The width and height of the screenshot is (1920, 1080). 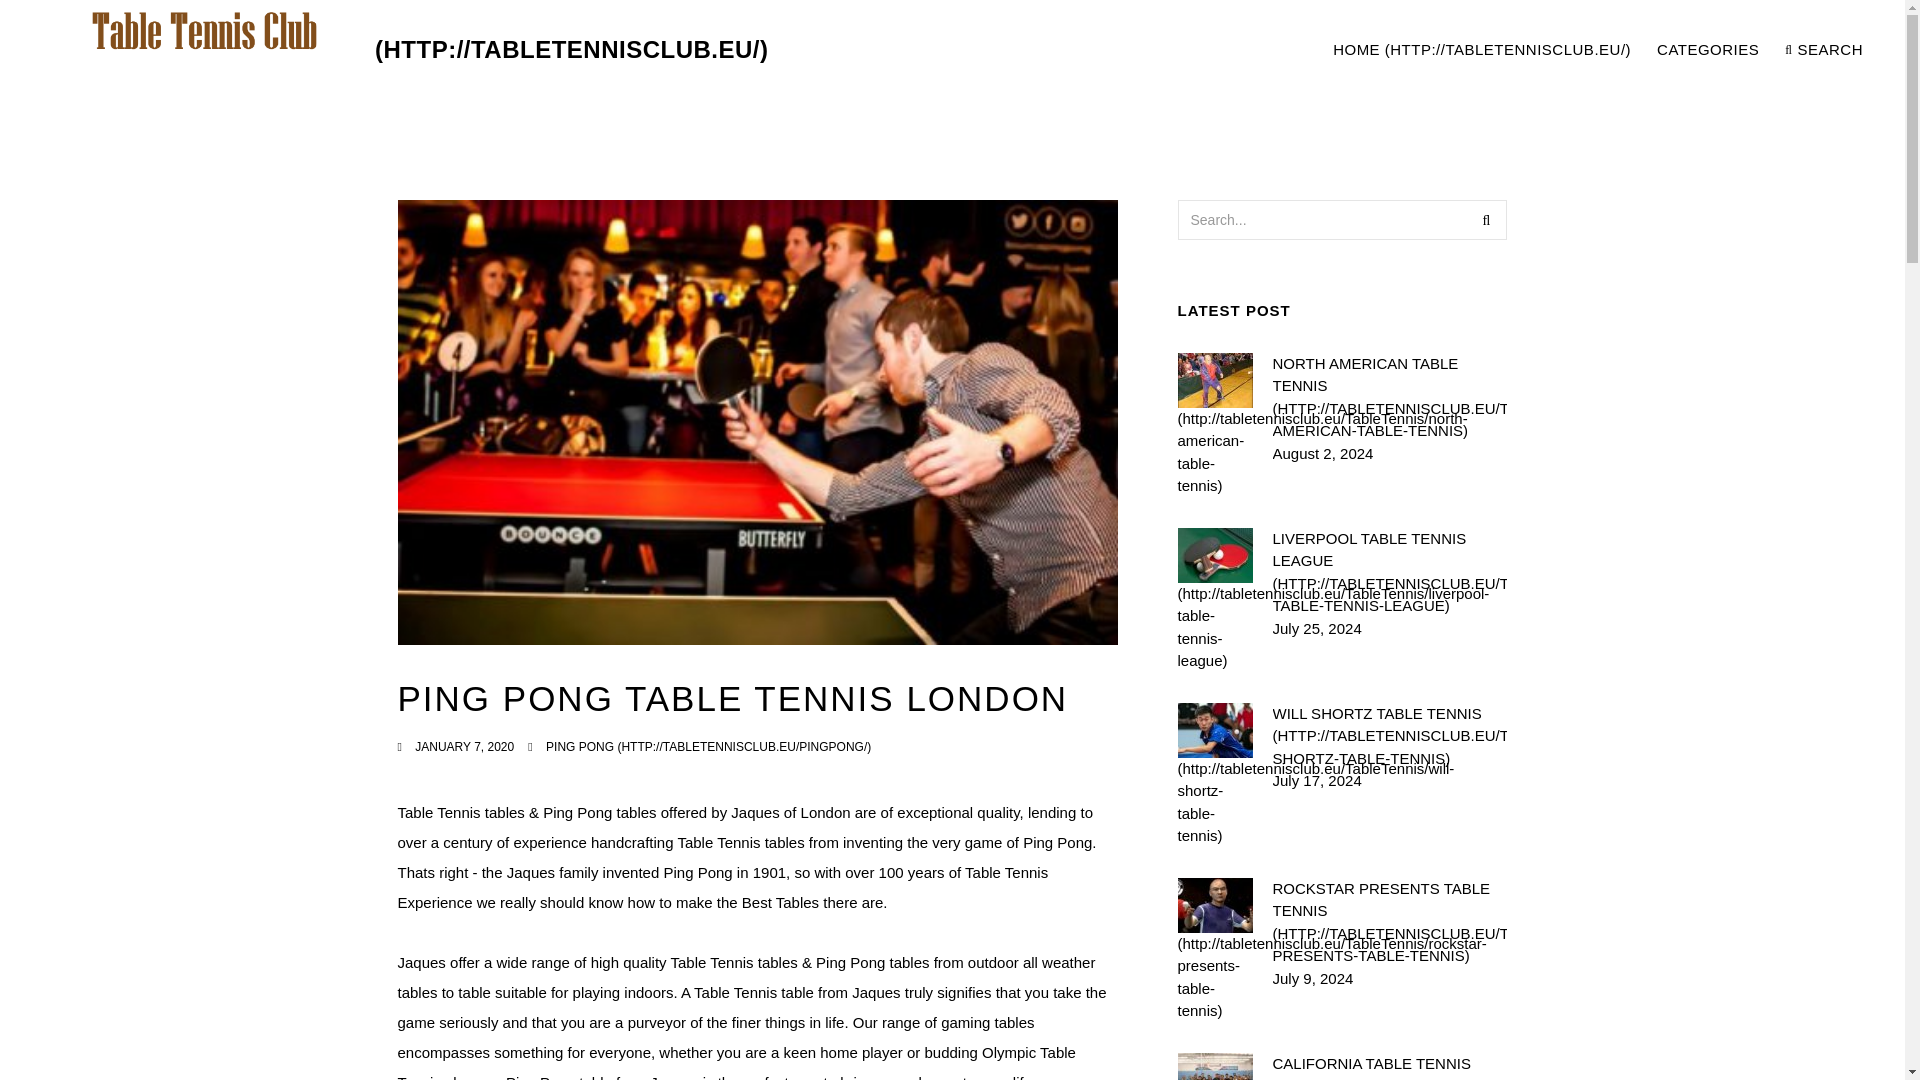 What do you see at coordinates (1389, 922) in the screenshot?
I see `ROCKSTAR PRESENTS TABLE TENNIS` at bounding box center [1389, 922].